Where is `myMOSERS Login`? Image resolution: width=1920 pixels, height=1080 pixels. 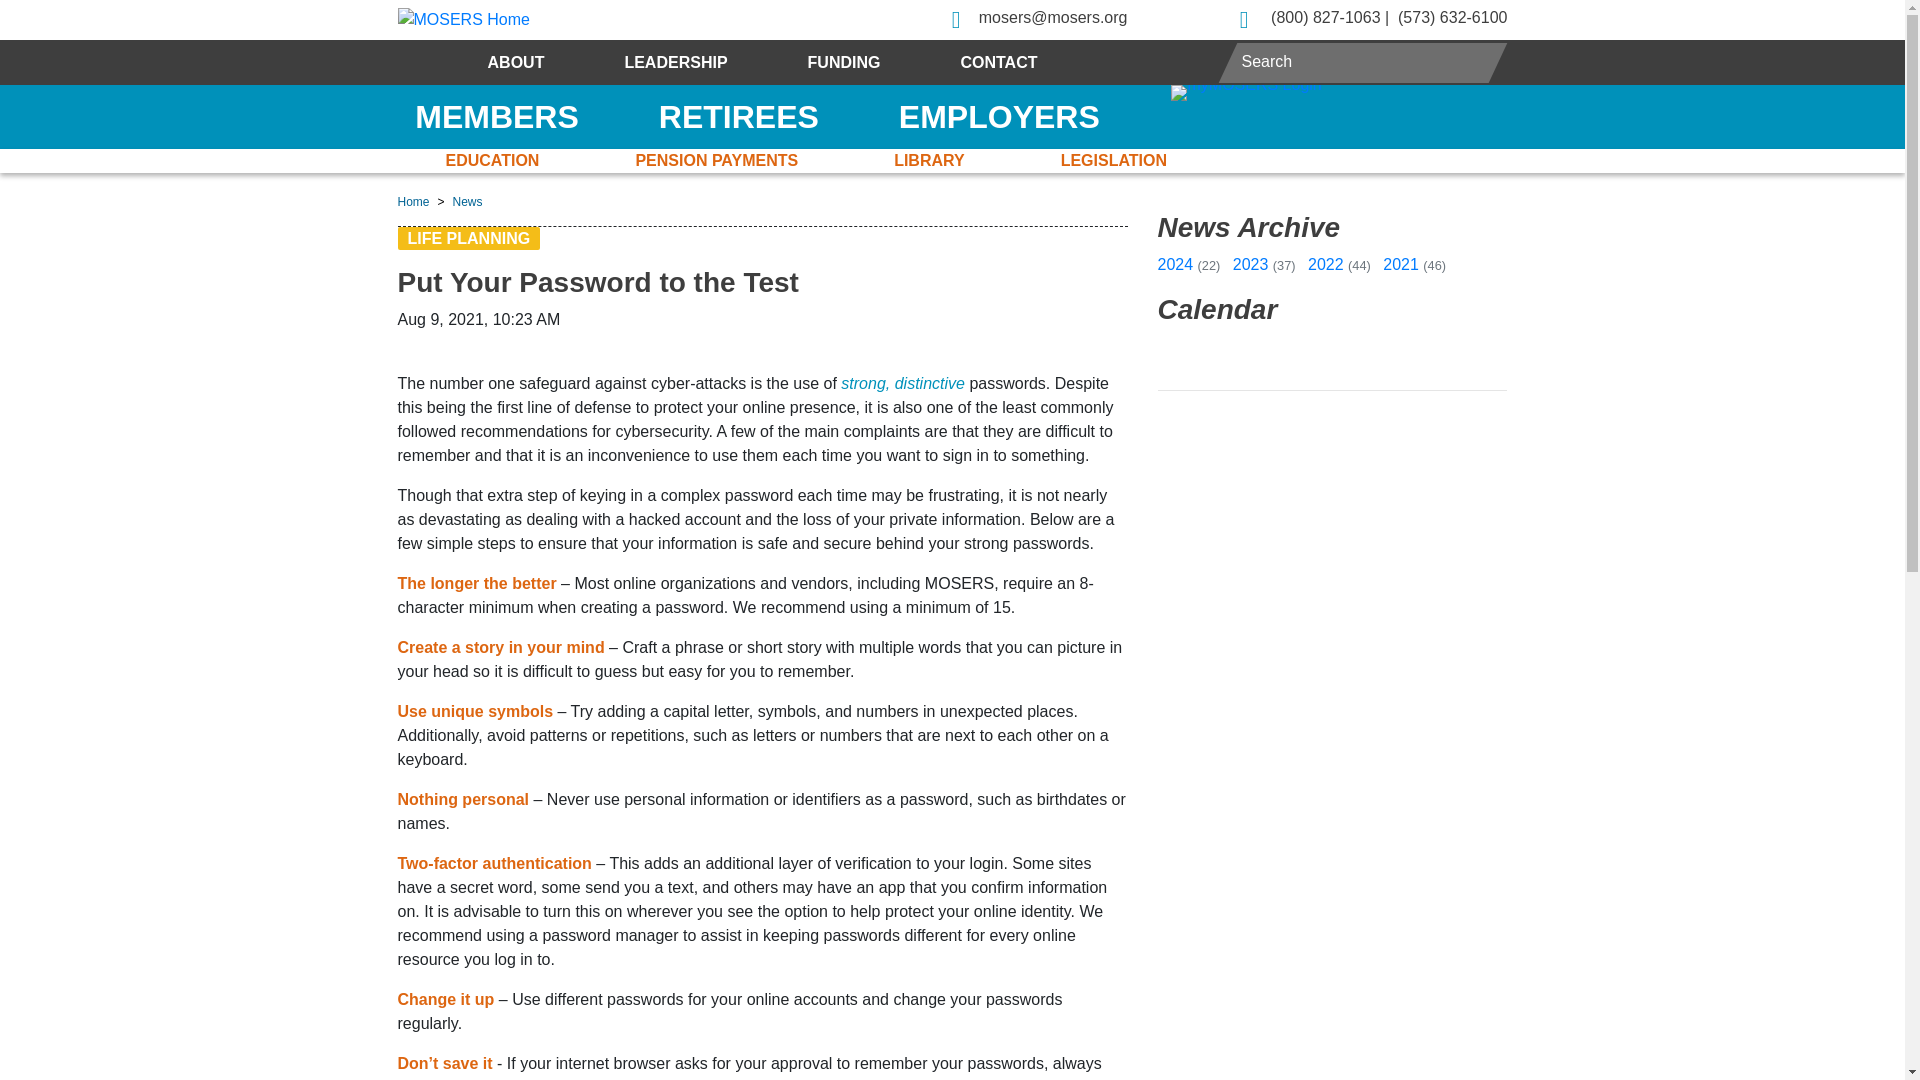
myMOSERS Login is located at coordinates (1328, 93).